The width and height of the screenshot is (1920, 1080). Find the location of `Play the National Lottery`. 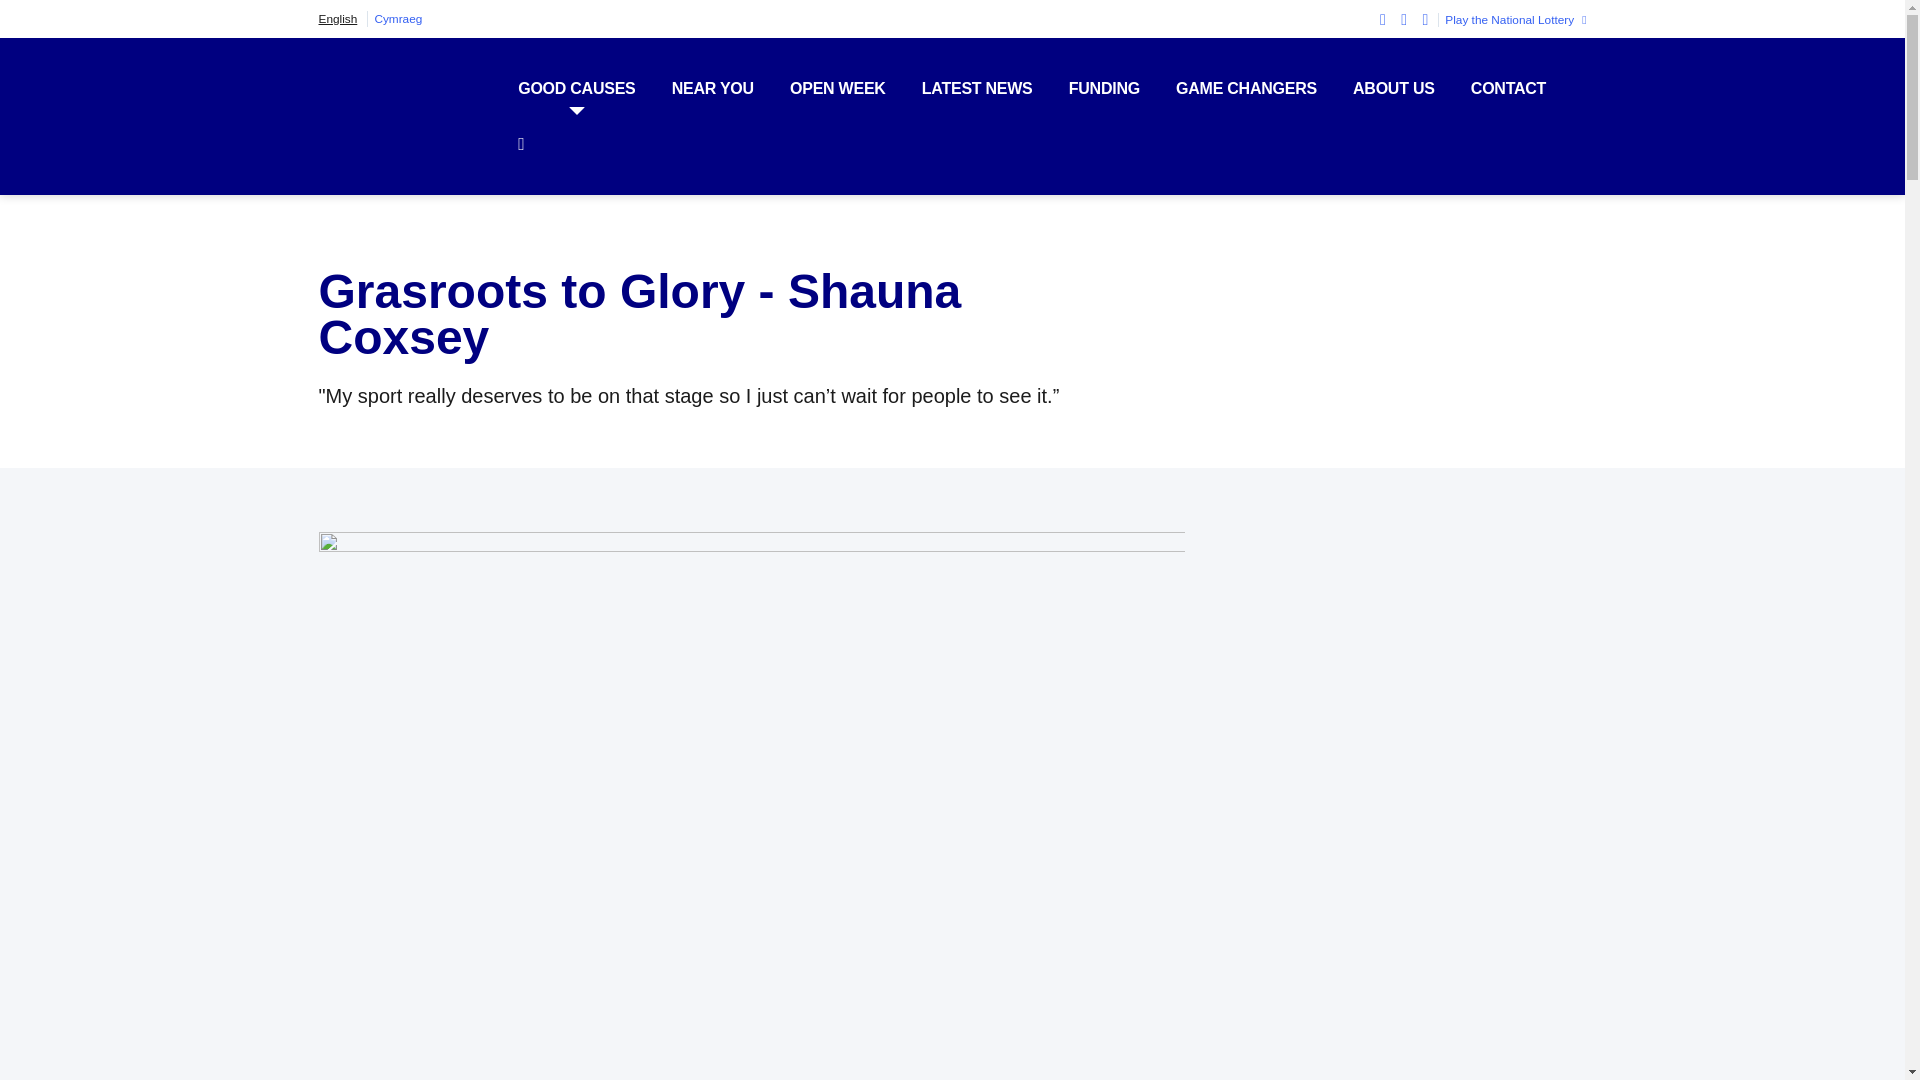

Play the National Lottery is located at coordinates (1512, 20).